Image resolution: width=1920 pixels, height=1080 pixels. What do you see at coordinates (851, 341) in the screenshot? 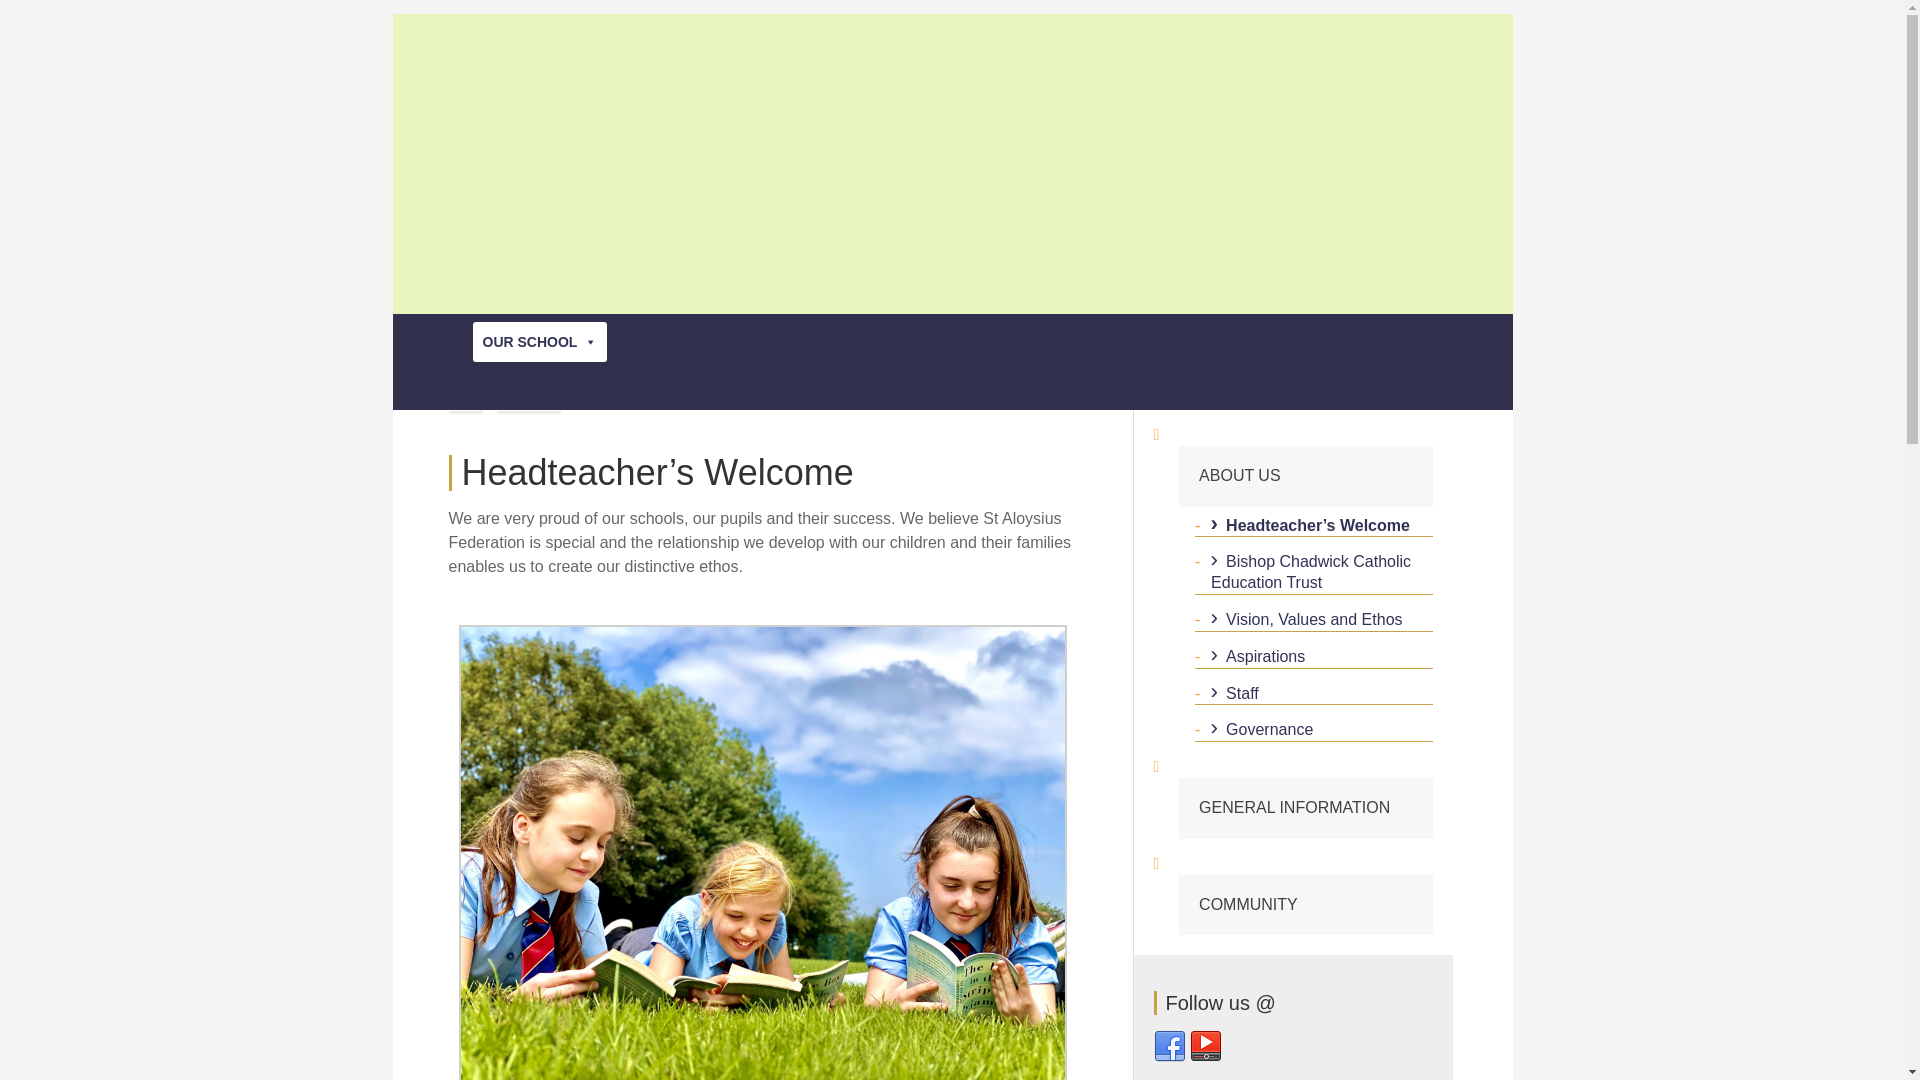
I see `PARENTS` at bounding box center [851, 341].